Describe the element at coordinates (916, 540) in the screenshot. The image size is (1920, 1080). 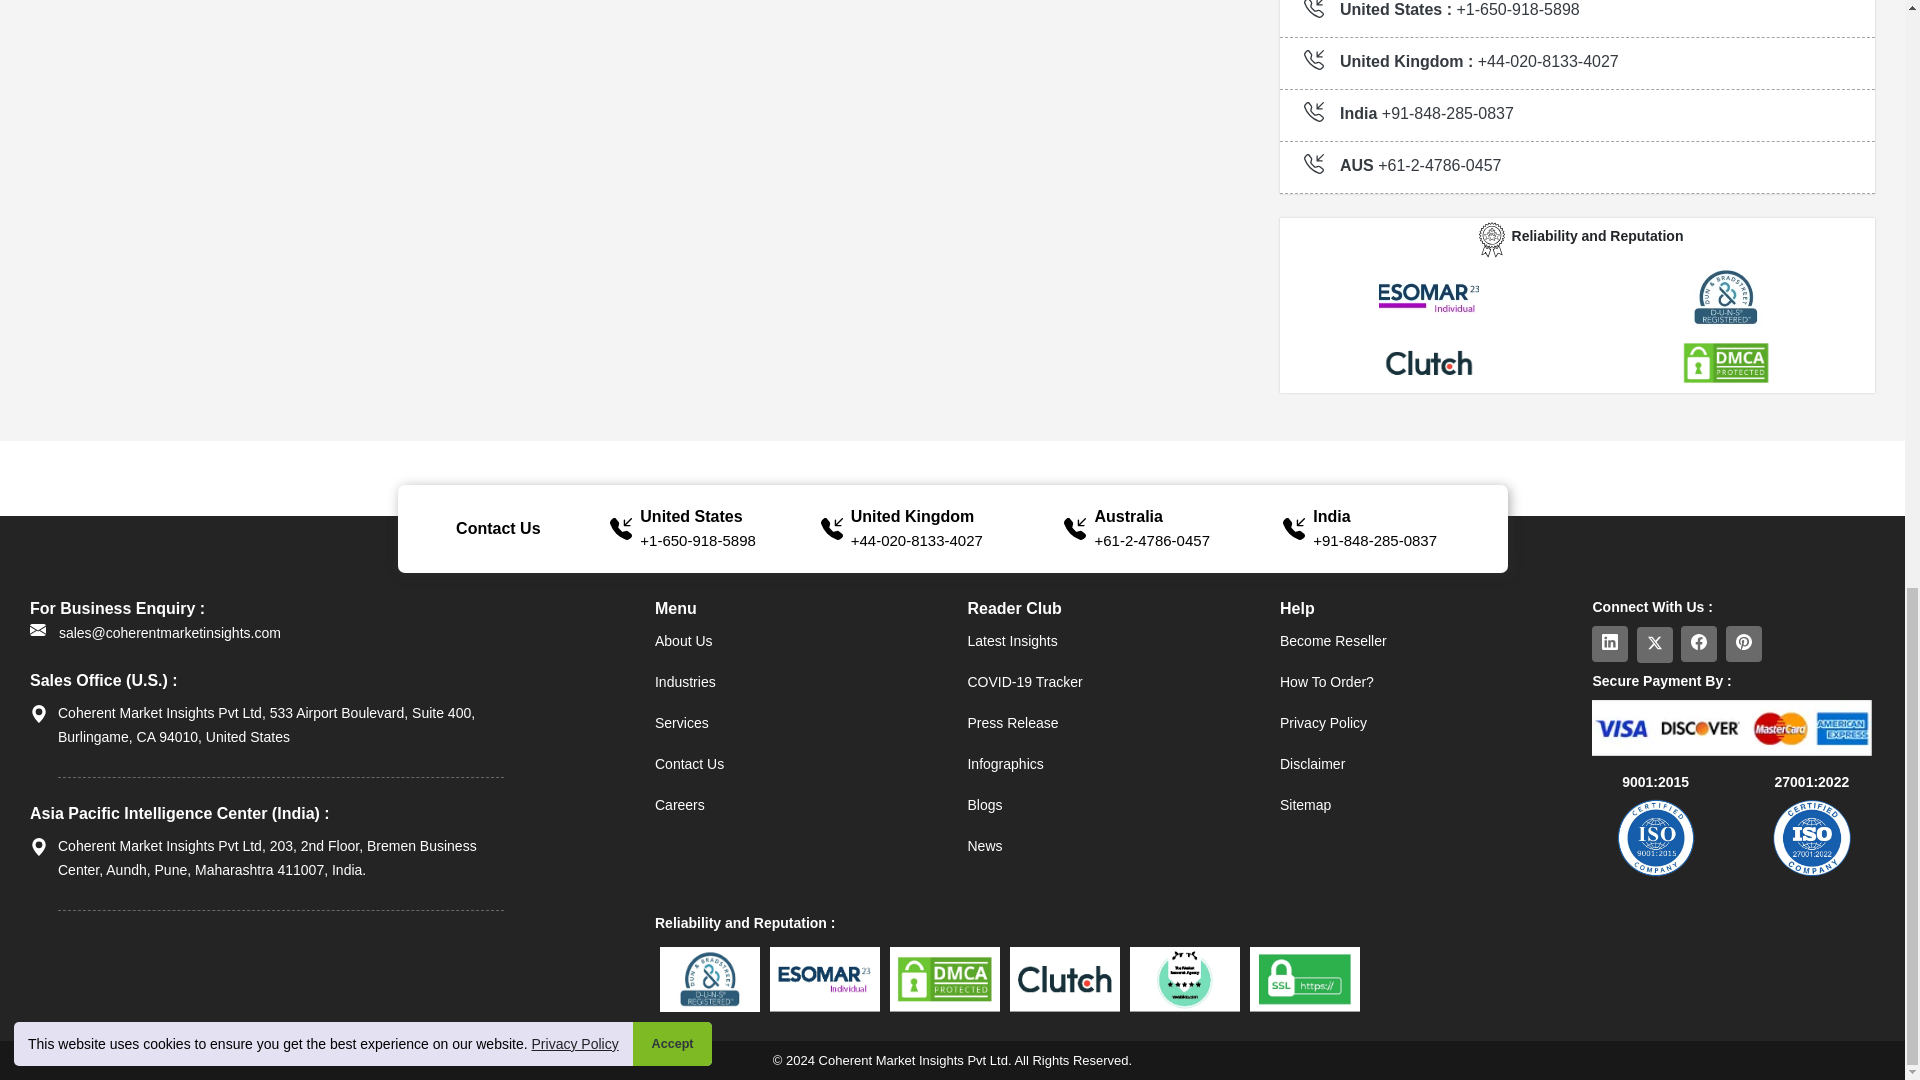
I see `Call Us` at that location.